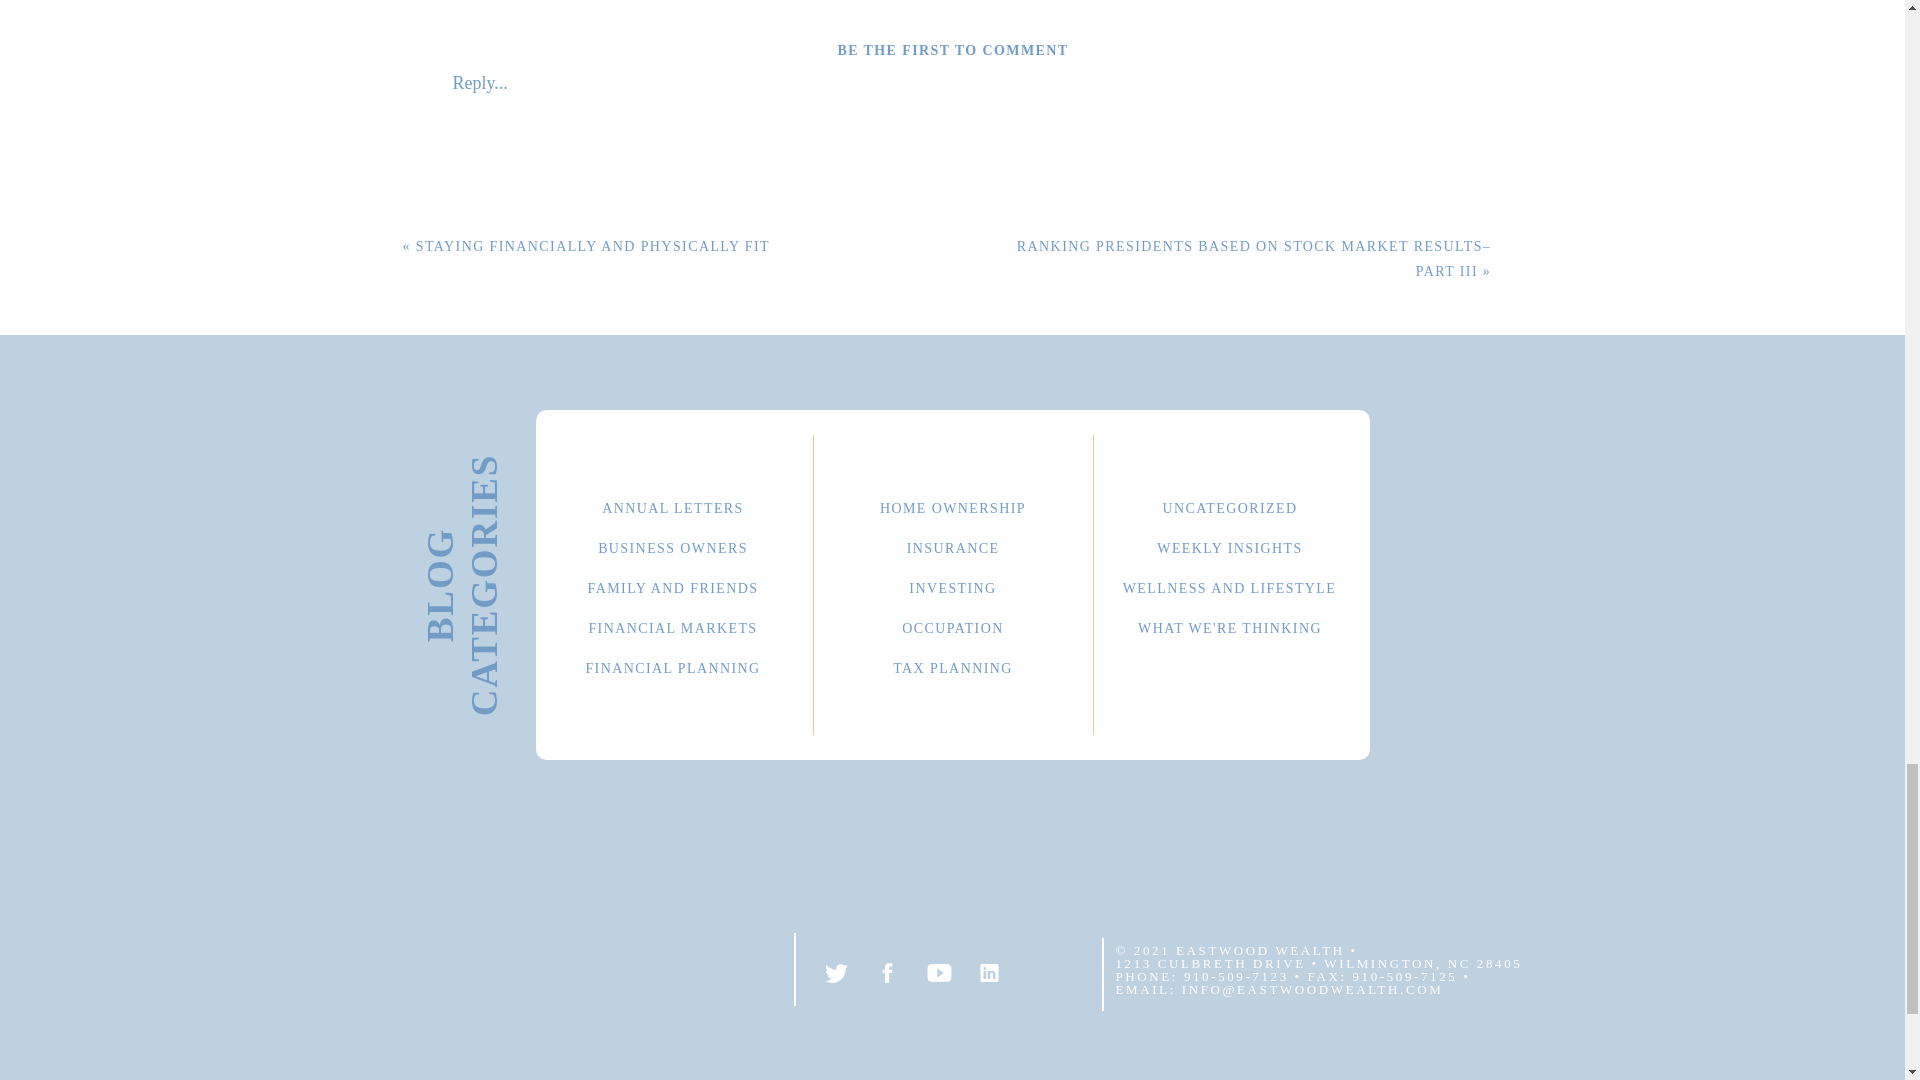 The image size is (1920, 1080). What do you see at coordinates (672, 665) in the screenshot?
I see `FINANCIAL PLANNING` at bounding box center [672, 665].